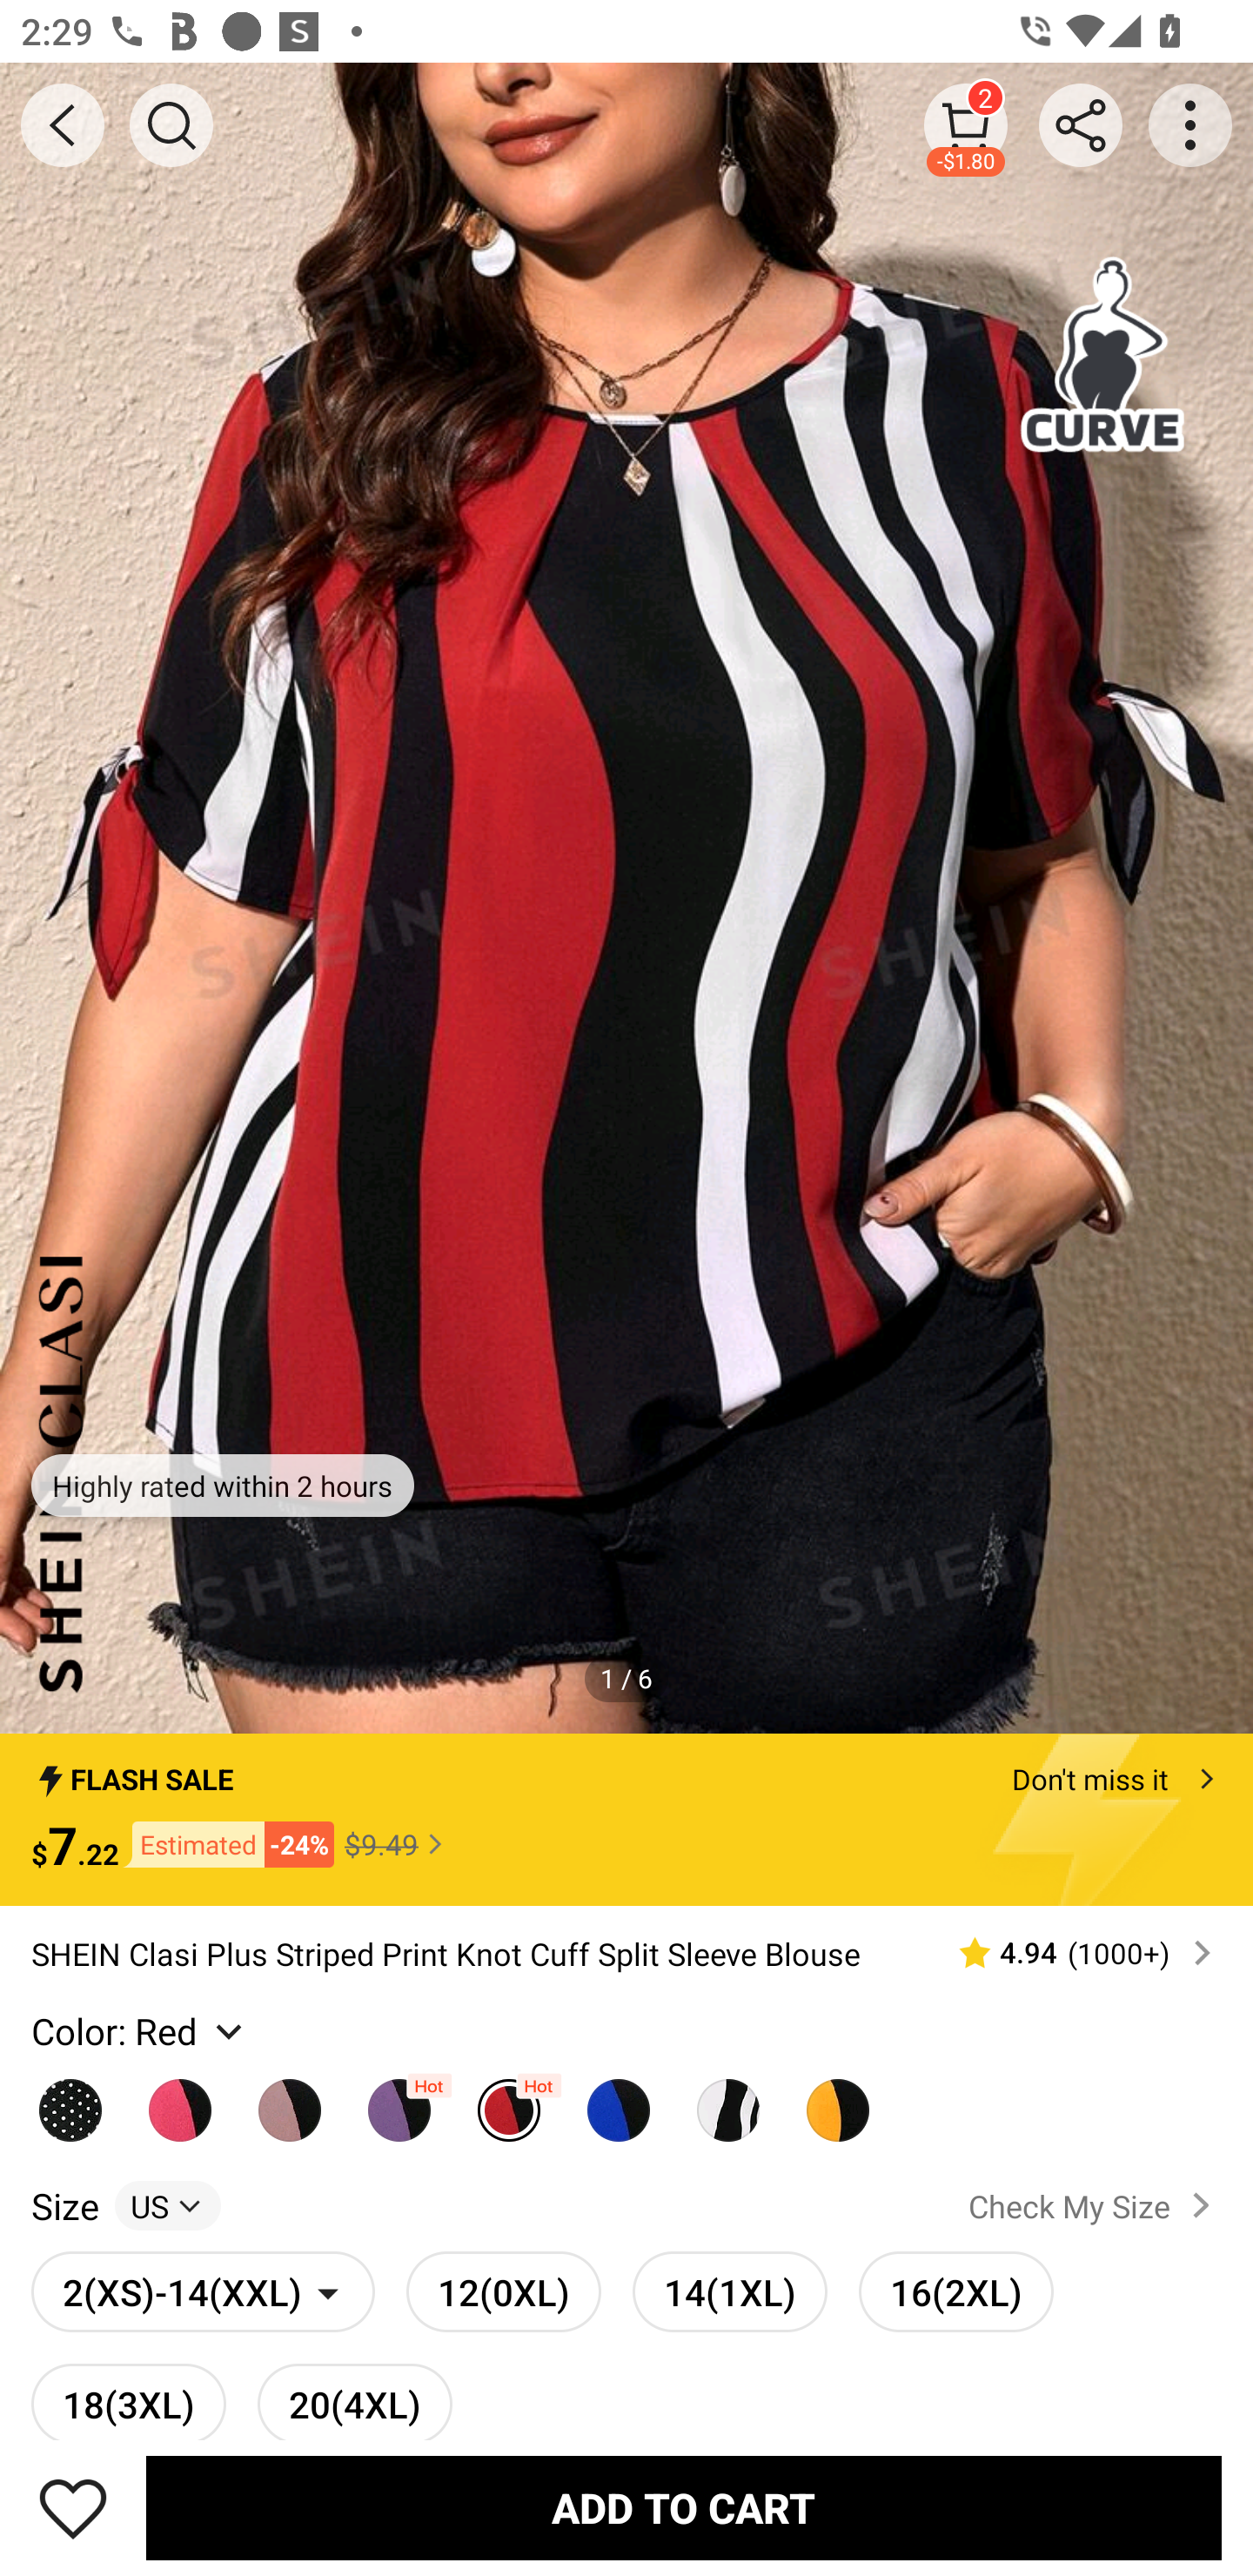 The width and height of the screenshot is (1253, 2576). Describe the element at coordinates (70, 2102) in the screenshot. I see `Black` at that location.